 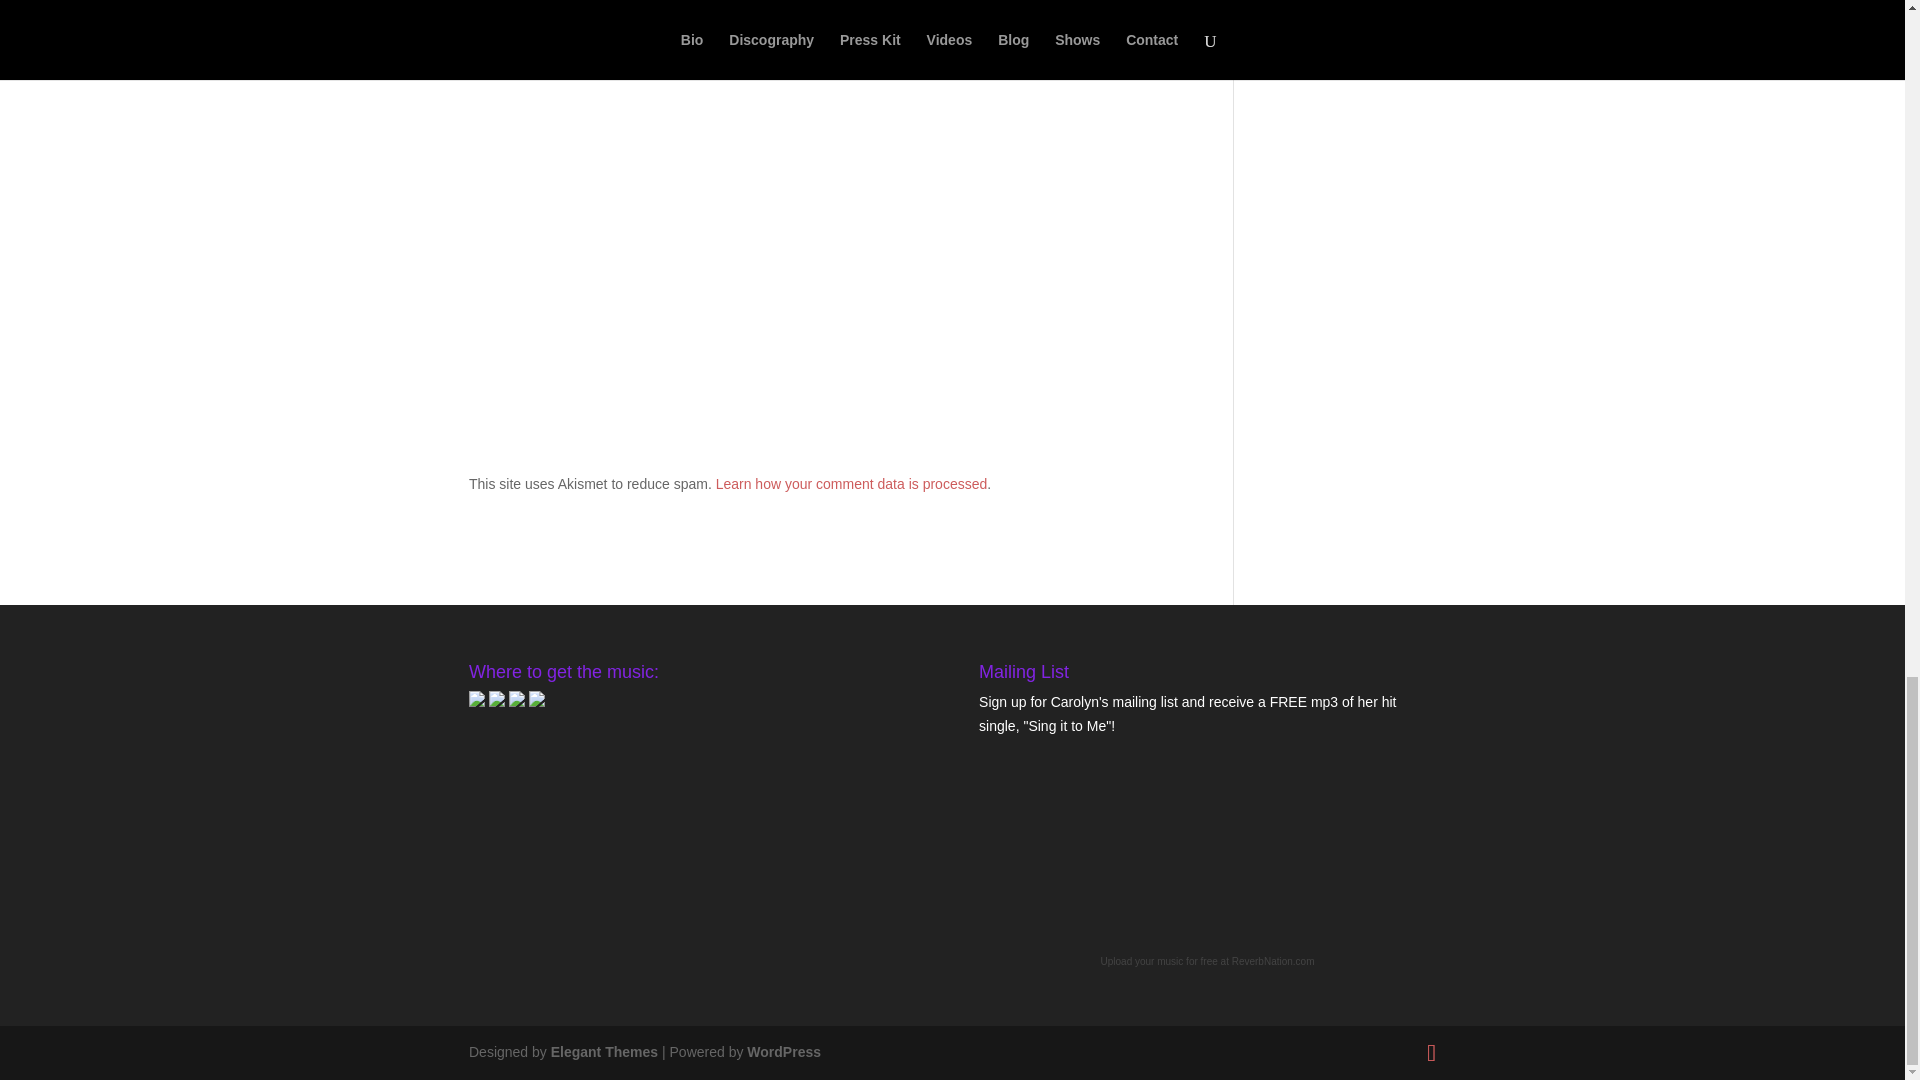 What do you see at coordinates (604, 1052) in the screenshot?
I see `Premium WordPress Themes` at bounding box center [604, 1052].